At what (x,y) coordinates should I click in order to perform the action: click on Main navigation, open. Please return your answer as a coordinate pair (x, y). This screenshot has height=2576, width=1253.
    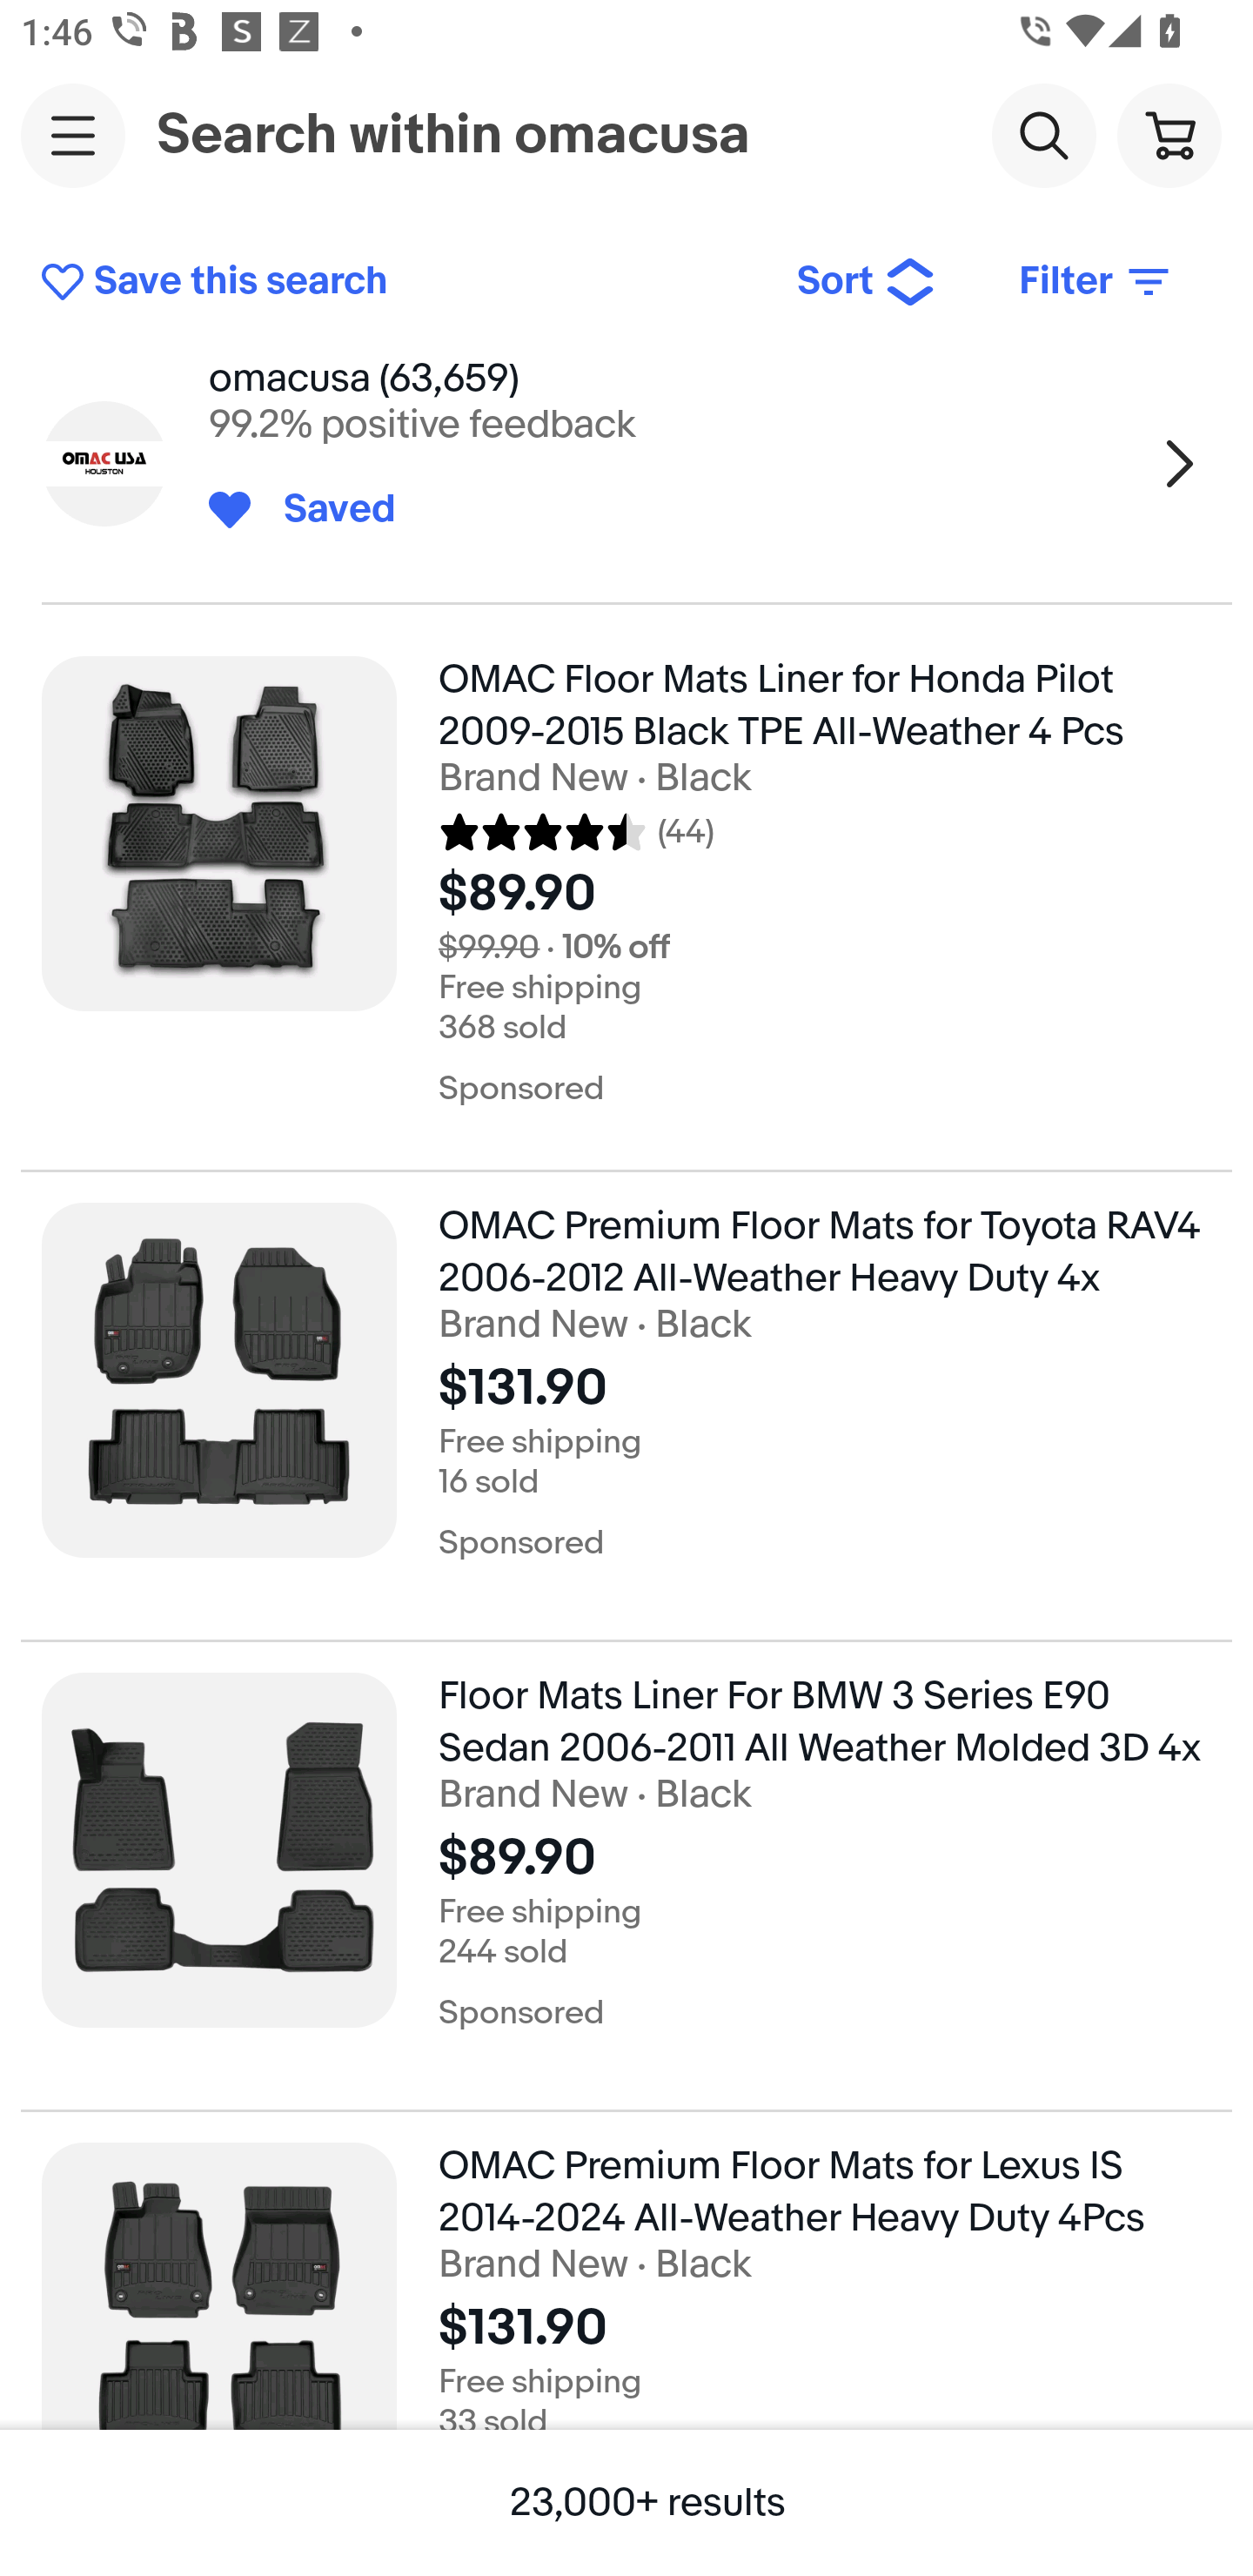
    Looking at the image, I should click on (73, 135).